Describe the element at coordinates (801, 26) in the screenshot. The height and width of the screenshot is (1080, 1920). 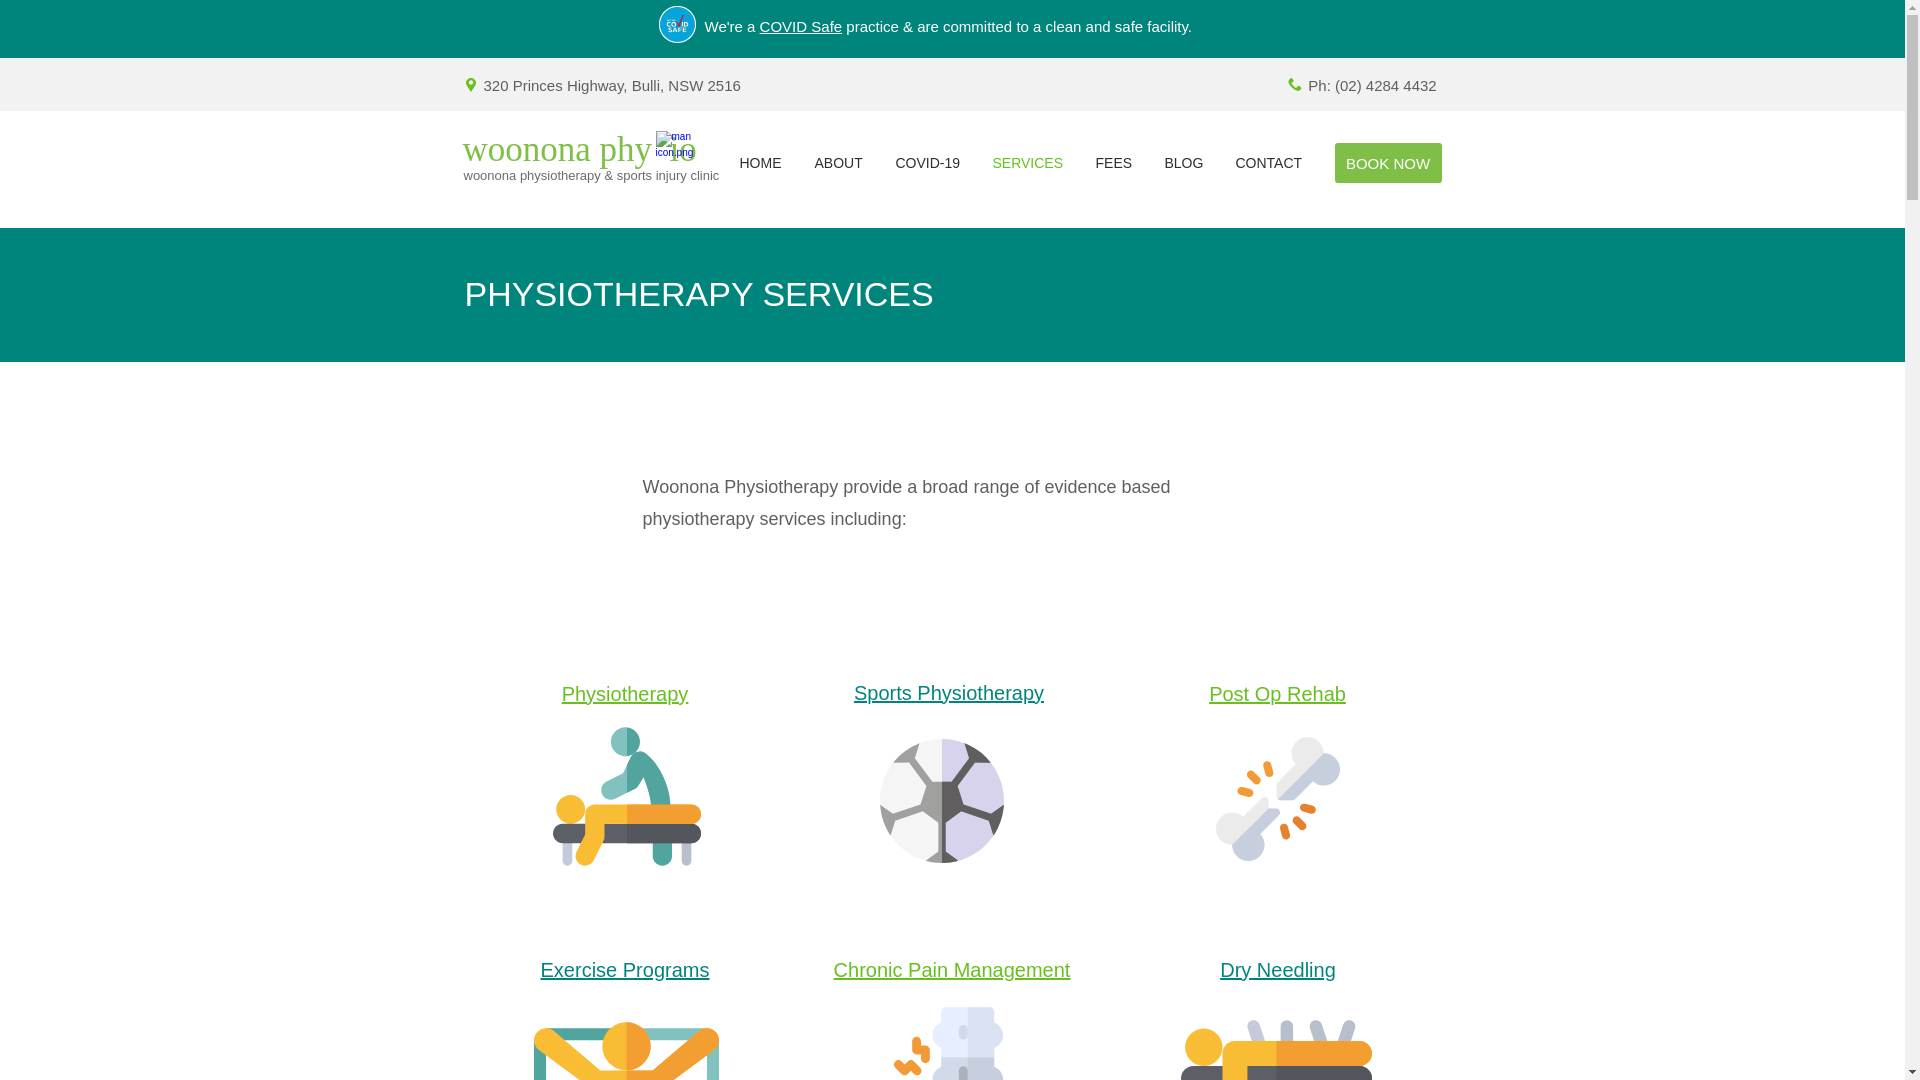
I see `COVID Safe` at that location.